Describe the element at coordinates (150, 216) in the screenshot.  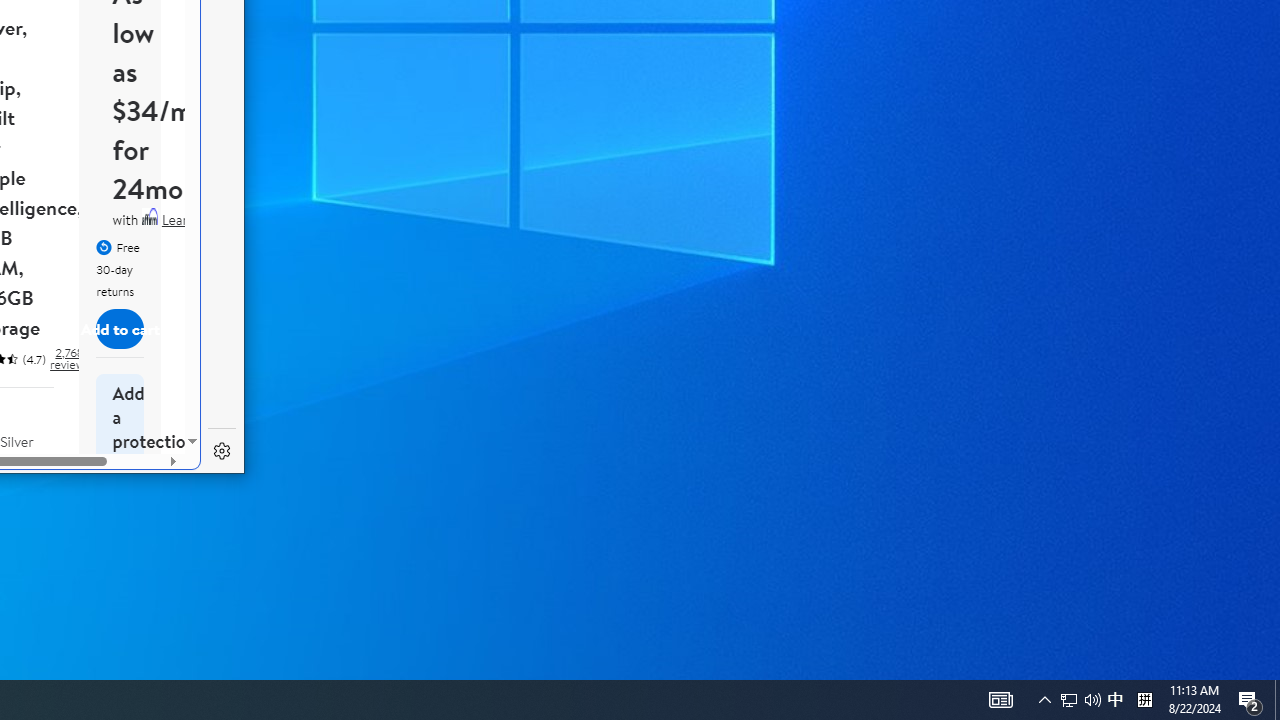
I see `Affirm` at that location.